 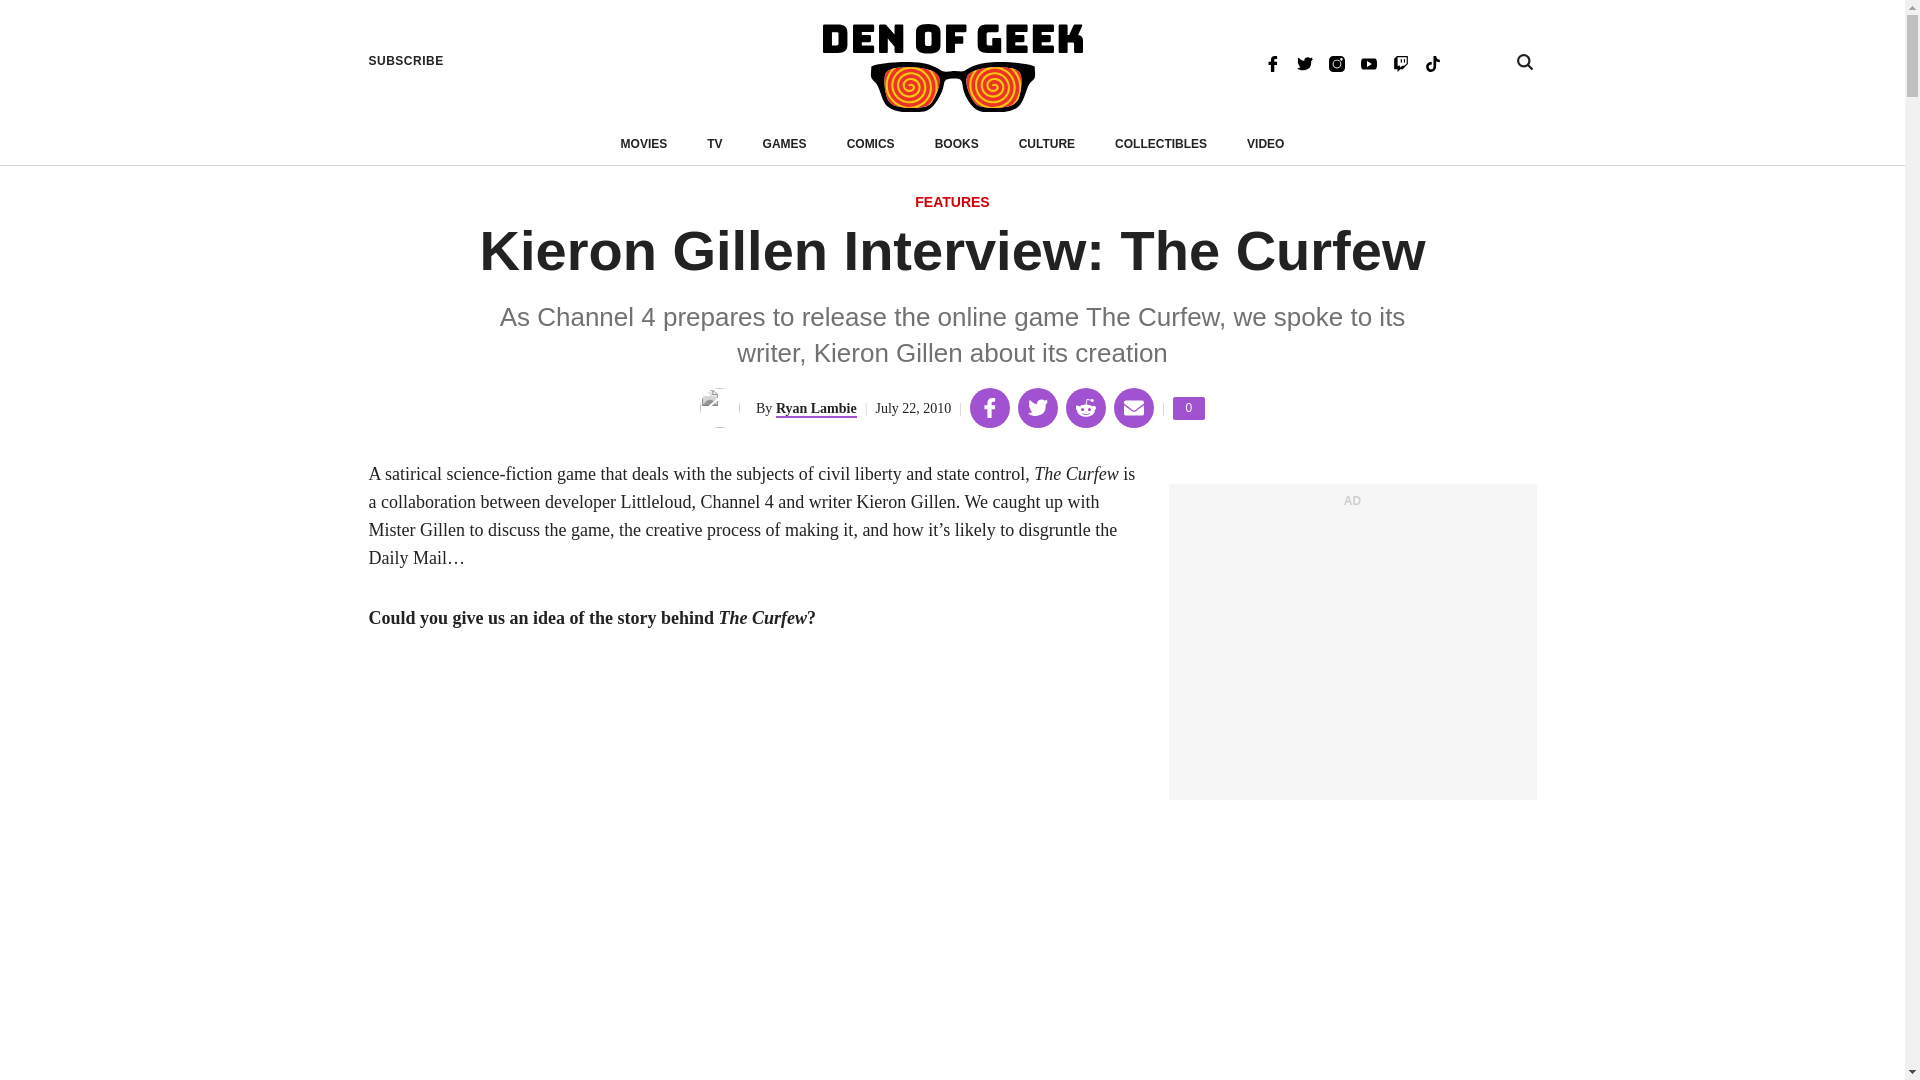 What do you see at coordinates (1047, 144) in the screenshot?
I see `CULTURE` at bounding box center [1047, 144].